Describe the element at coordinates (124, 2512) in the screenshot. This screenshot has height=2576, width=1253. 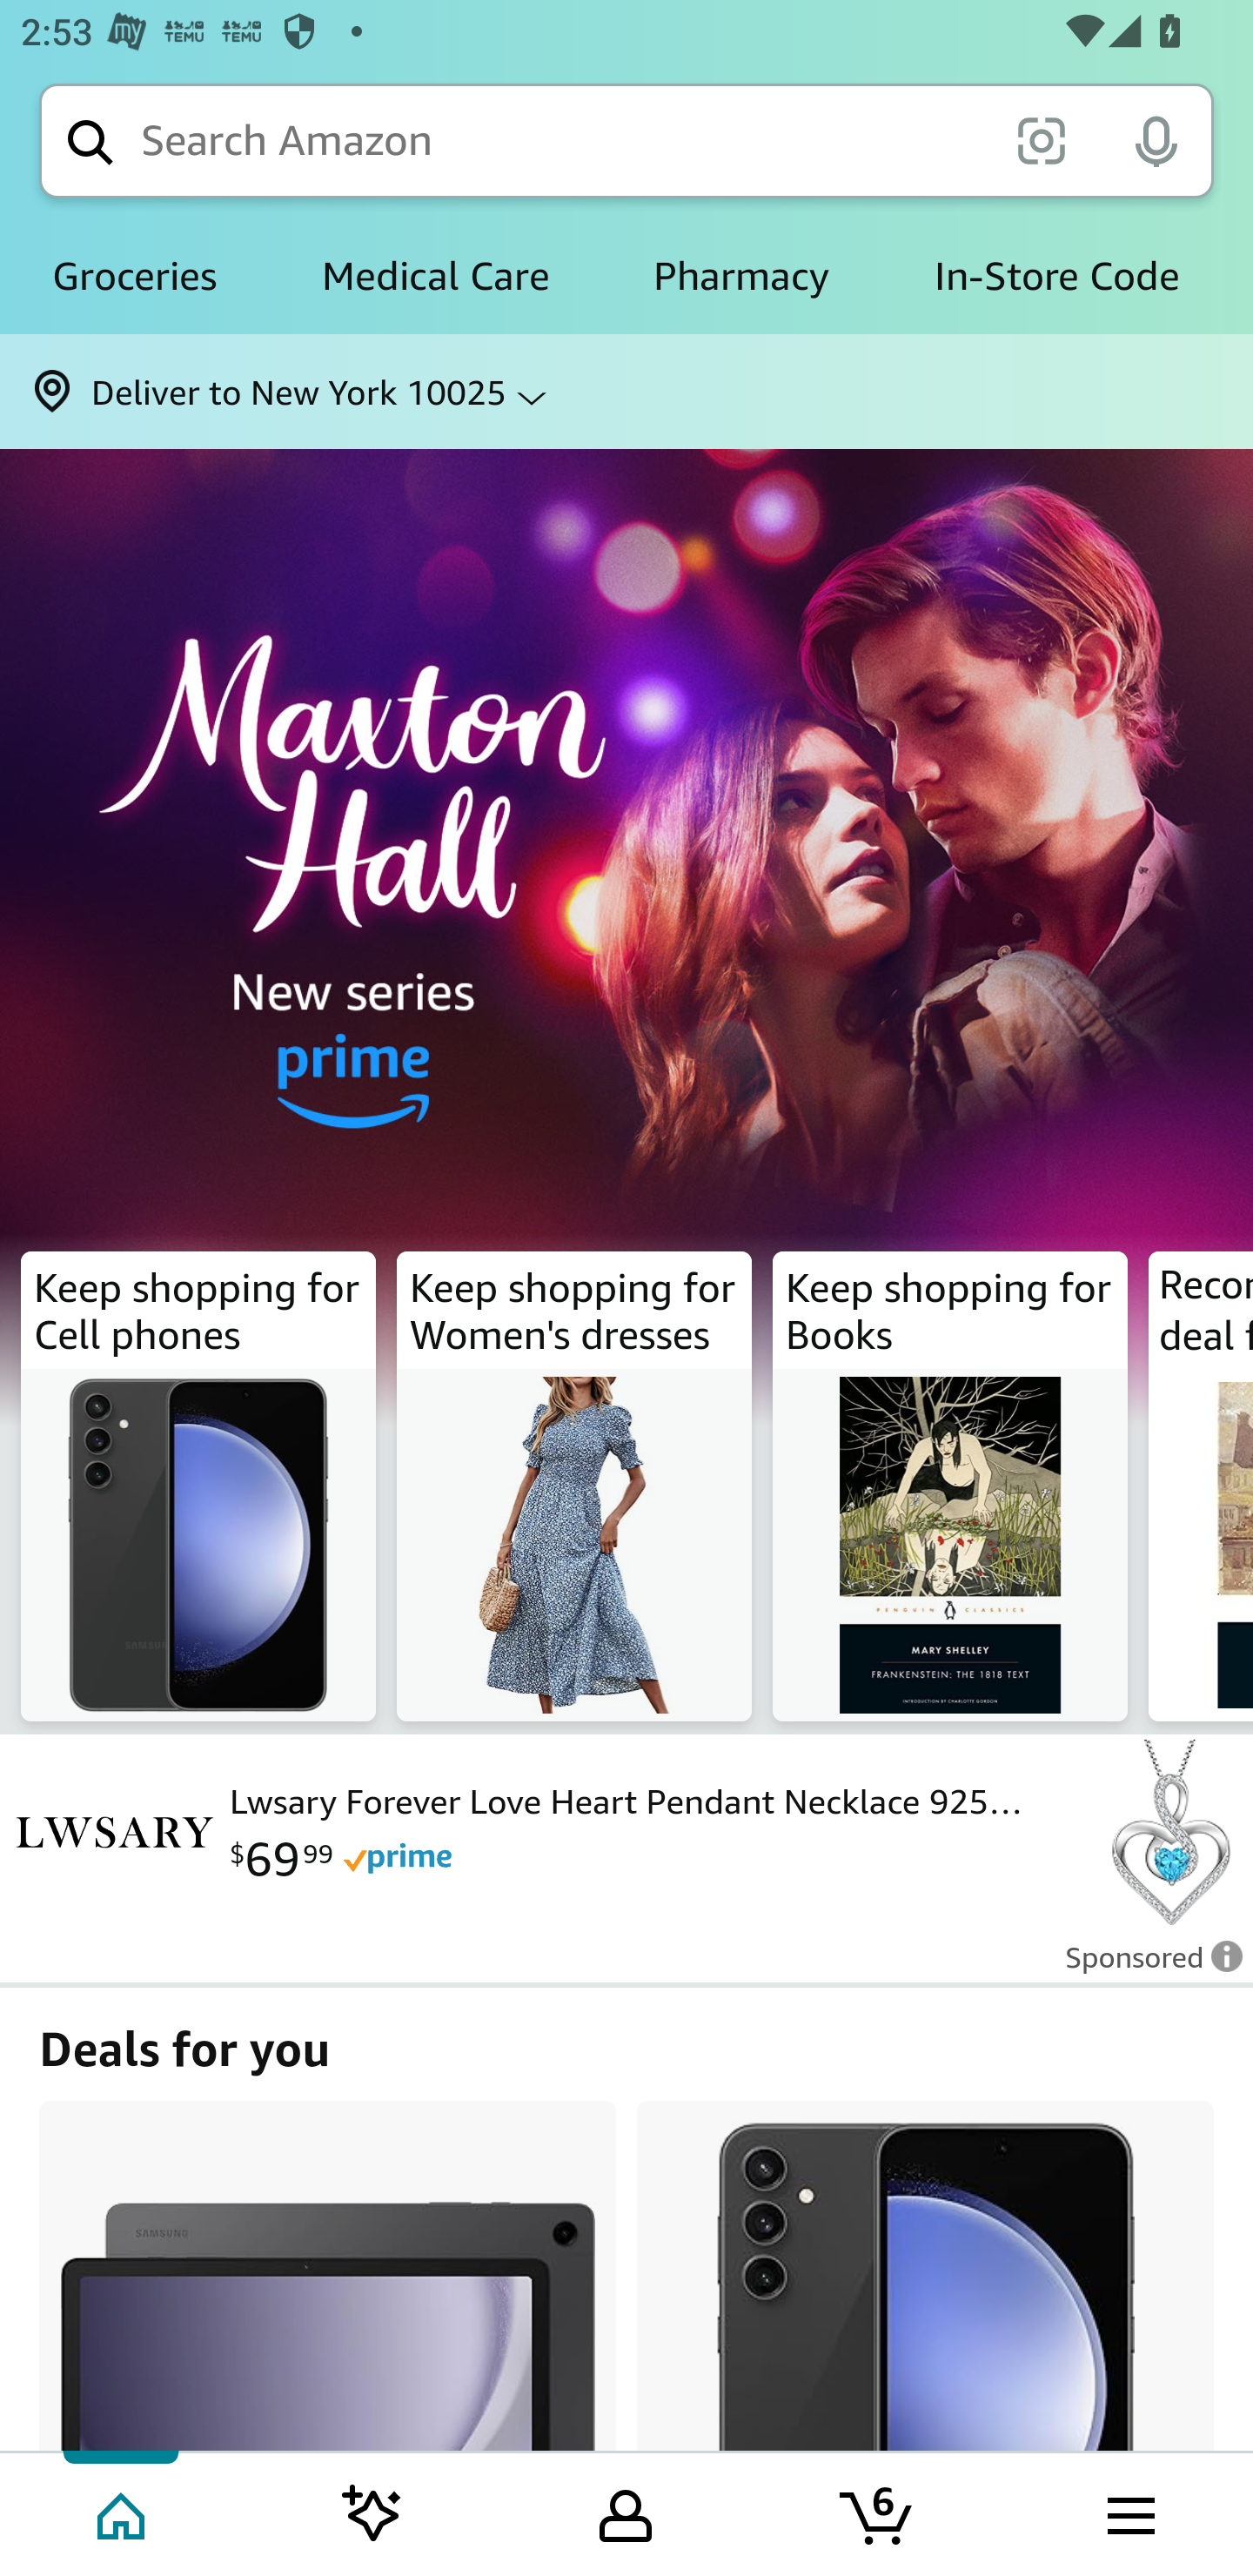
I see `Home Tab 1 of 5` at that location.